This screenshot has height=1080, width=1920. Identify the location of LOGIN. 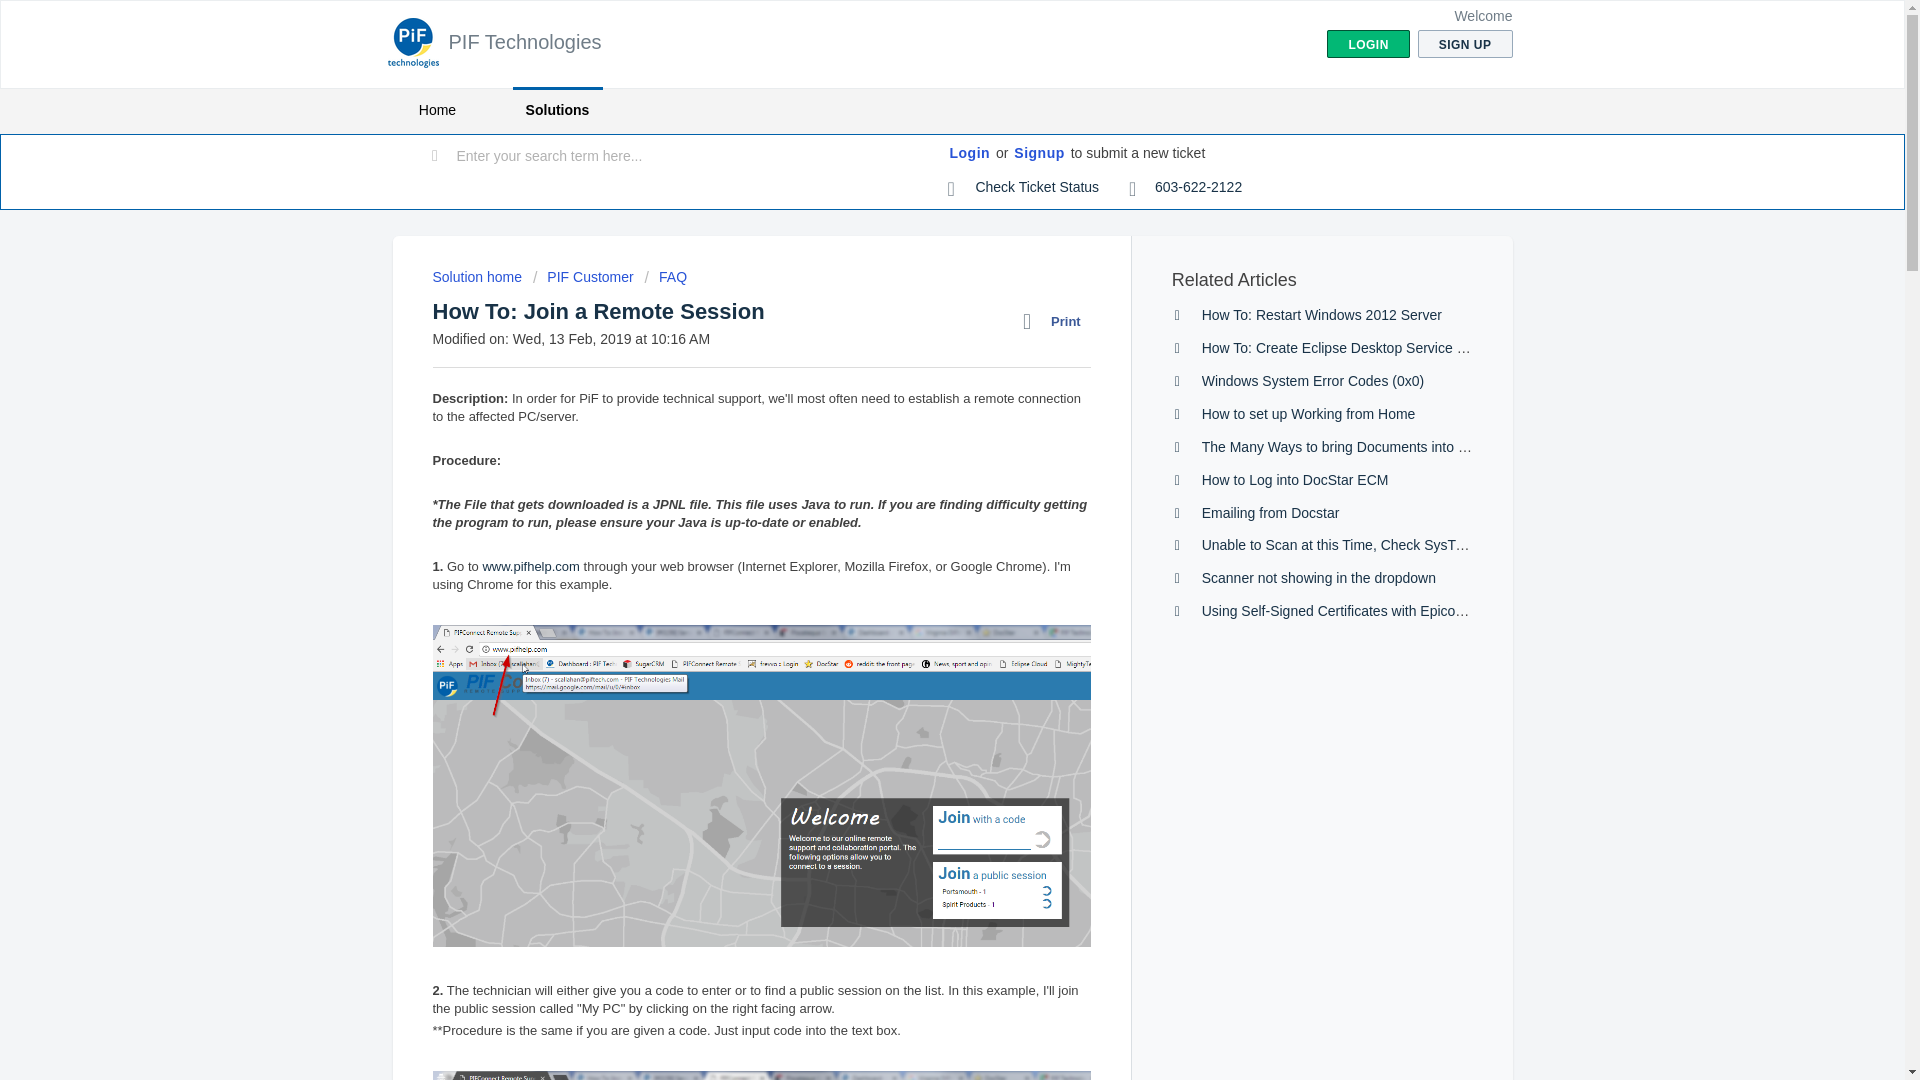
(1368, 44).